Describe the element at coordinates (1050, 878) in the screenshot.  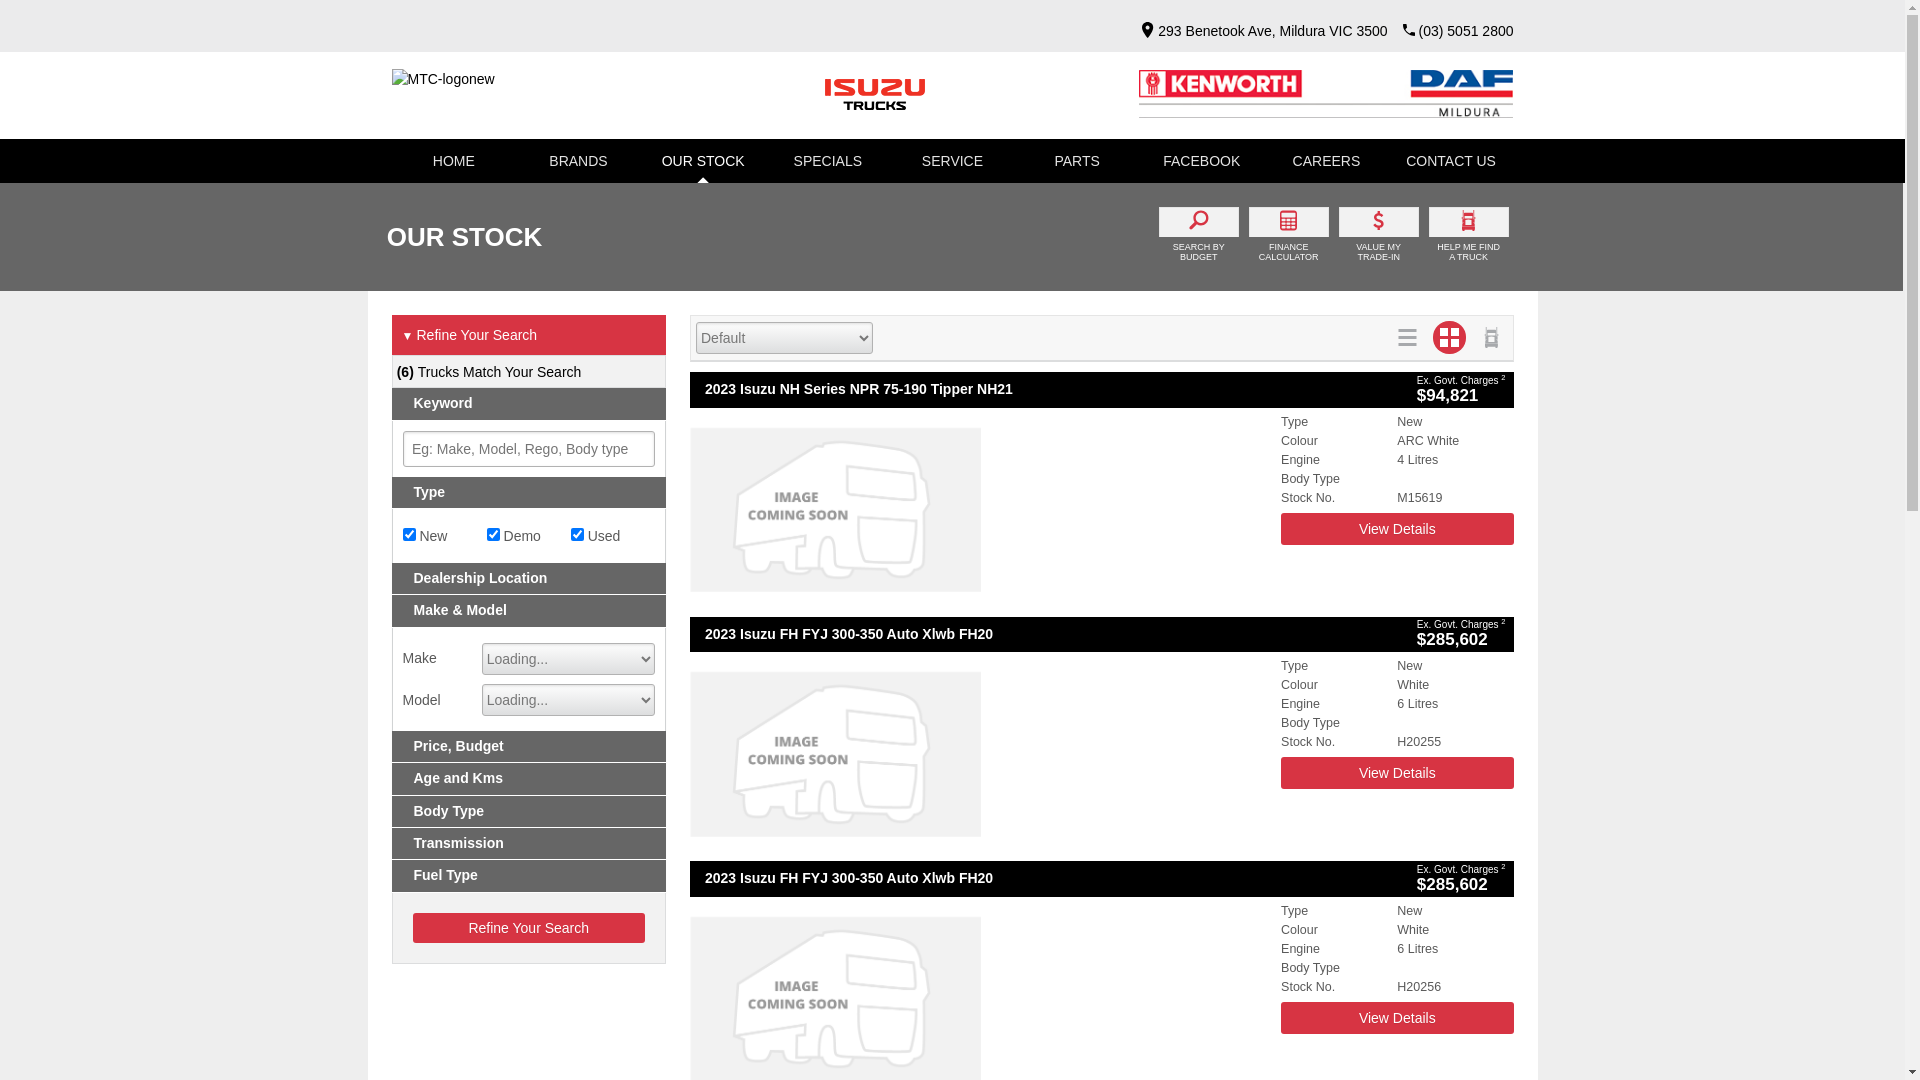
I see `2023 Isuzu FH FYJ 300-350 Auto Xlwb FH20` at that location.